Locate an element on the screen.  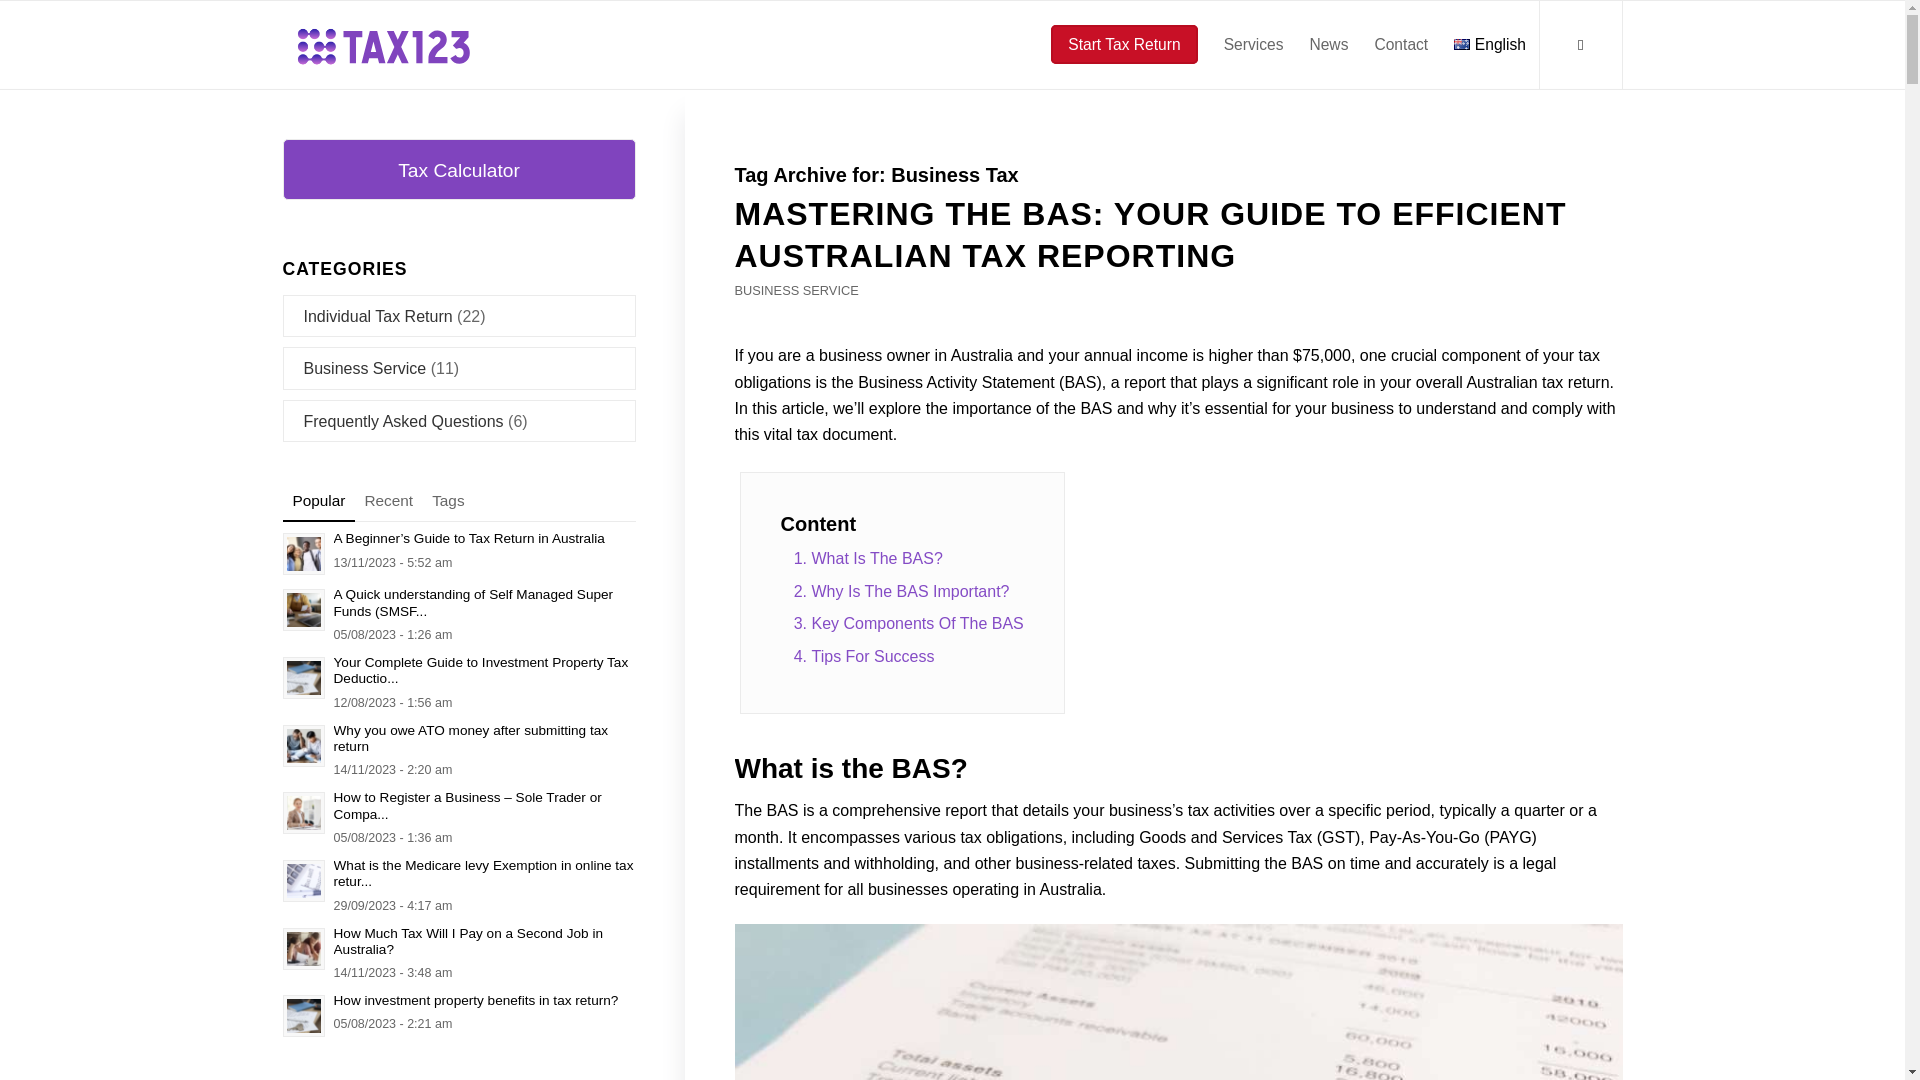
Start Tax Return is located at coordinates (1118, 44).